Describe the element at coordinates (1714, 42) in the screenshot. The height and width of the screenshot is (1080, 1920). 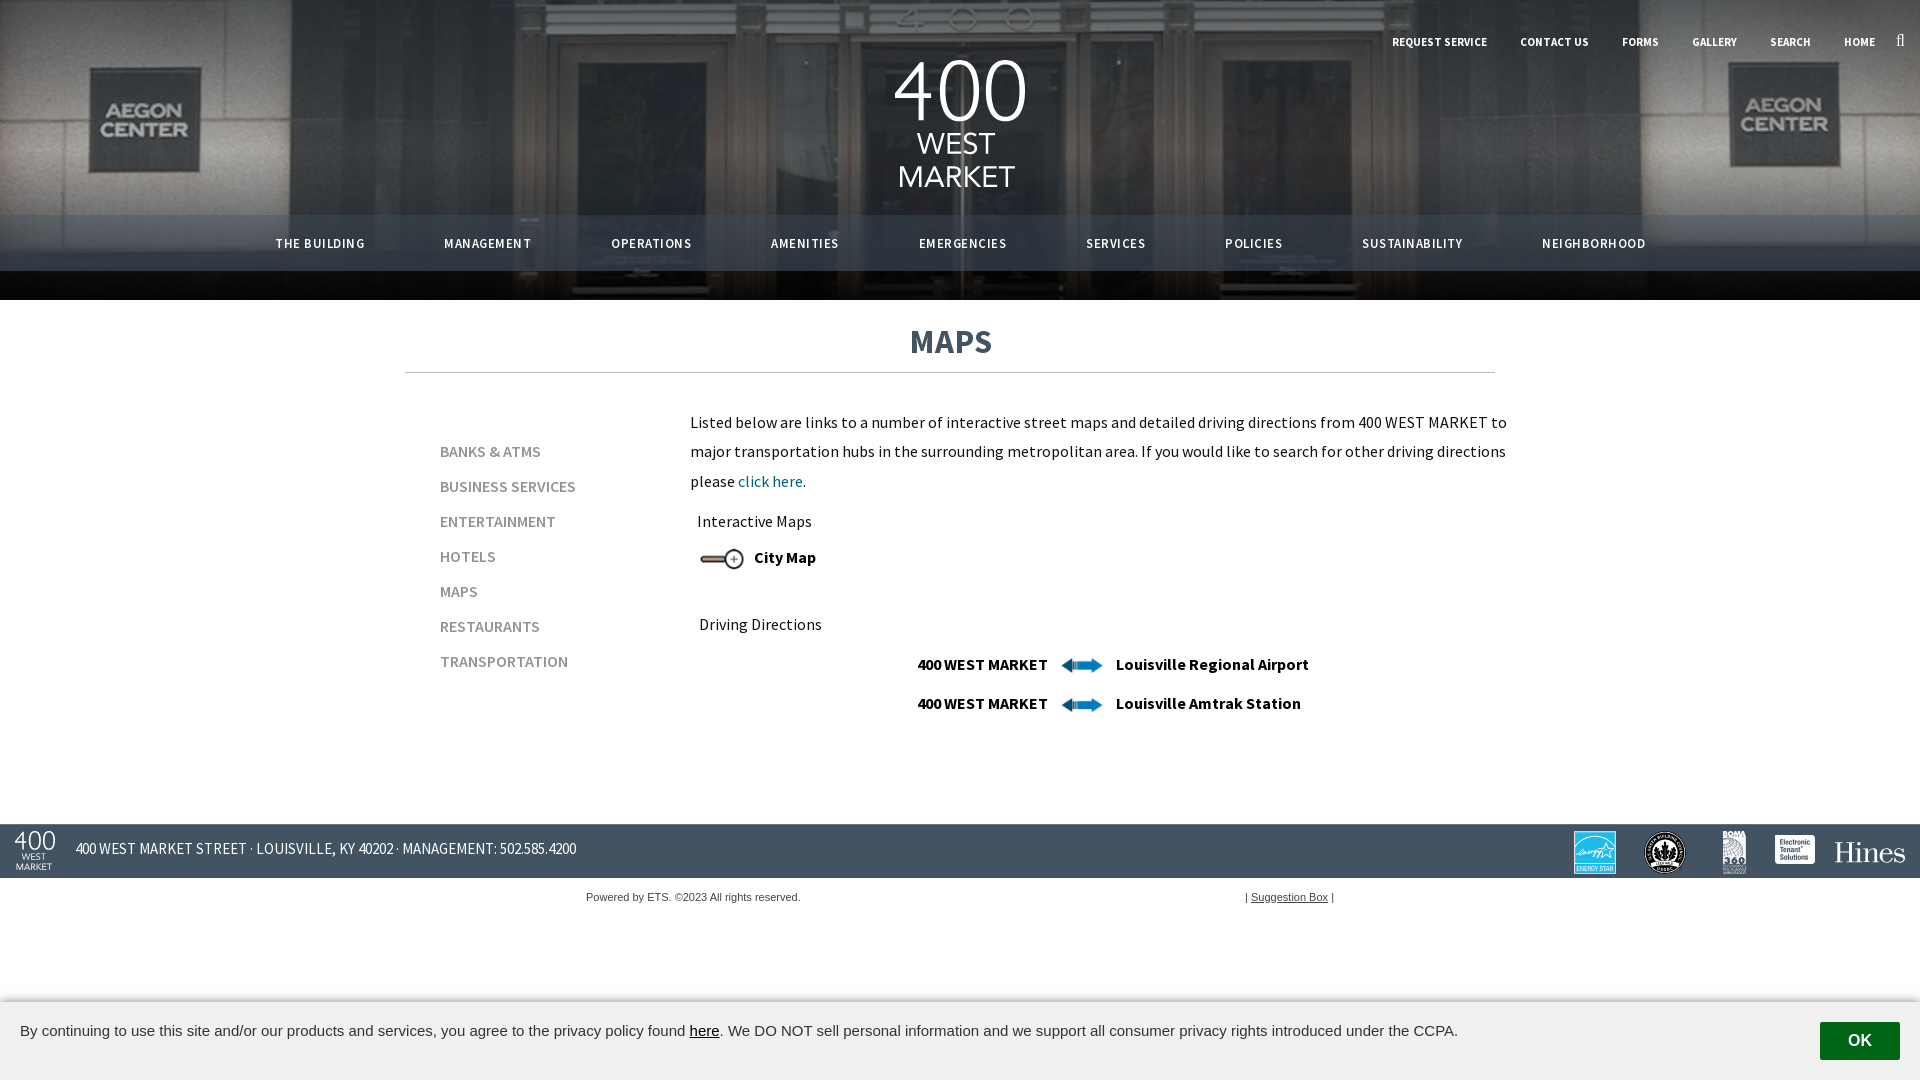
I see `GALLERY` at that location.